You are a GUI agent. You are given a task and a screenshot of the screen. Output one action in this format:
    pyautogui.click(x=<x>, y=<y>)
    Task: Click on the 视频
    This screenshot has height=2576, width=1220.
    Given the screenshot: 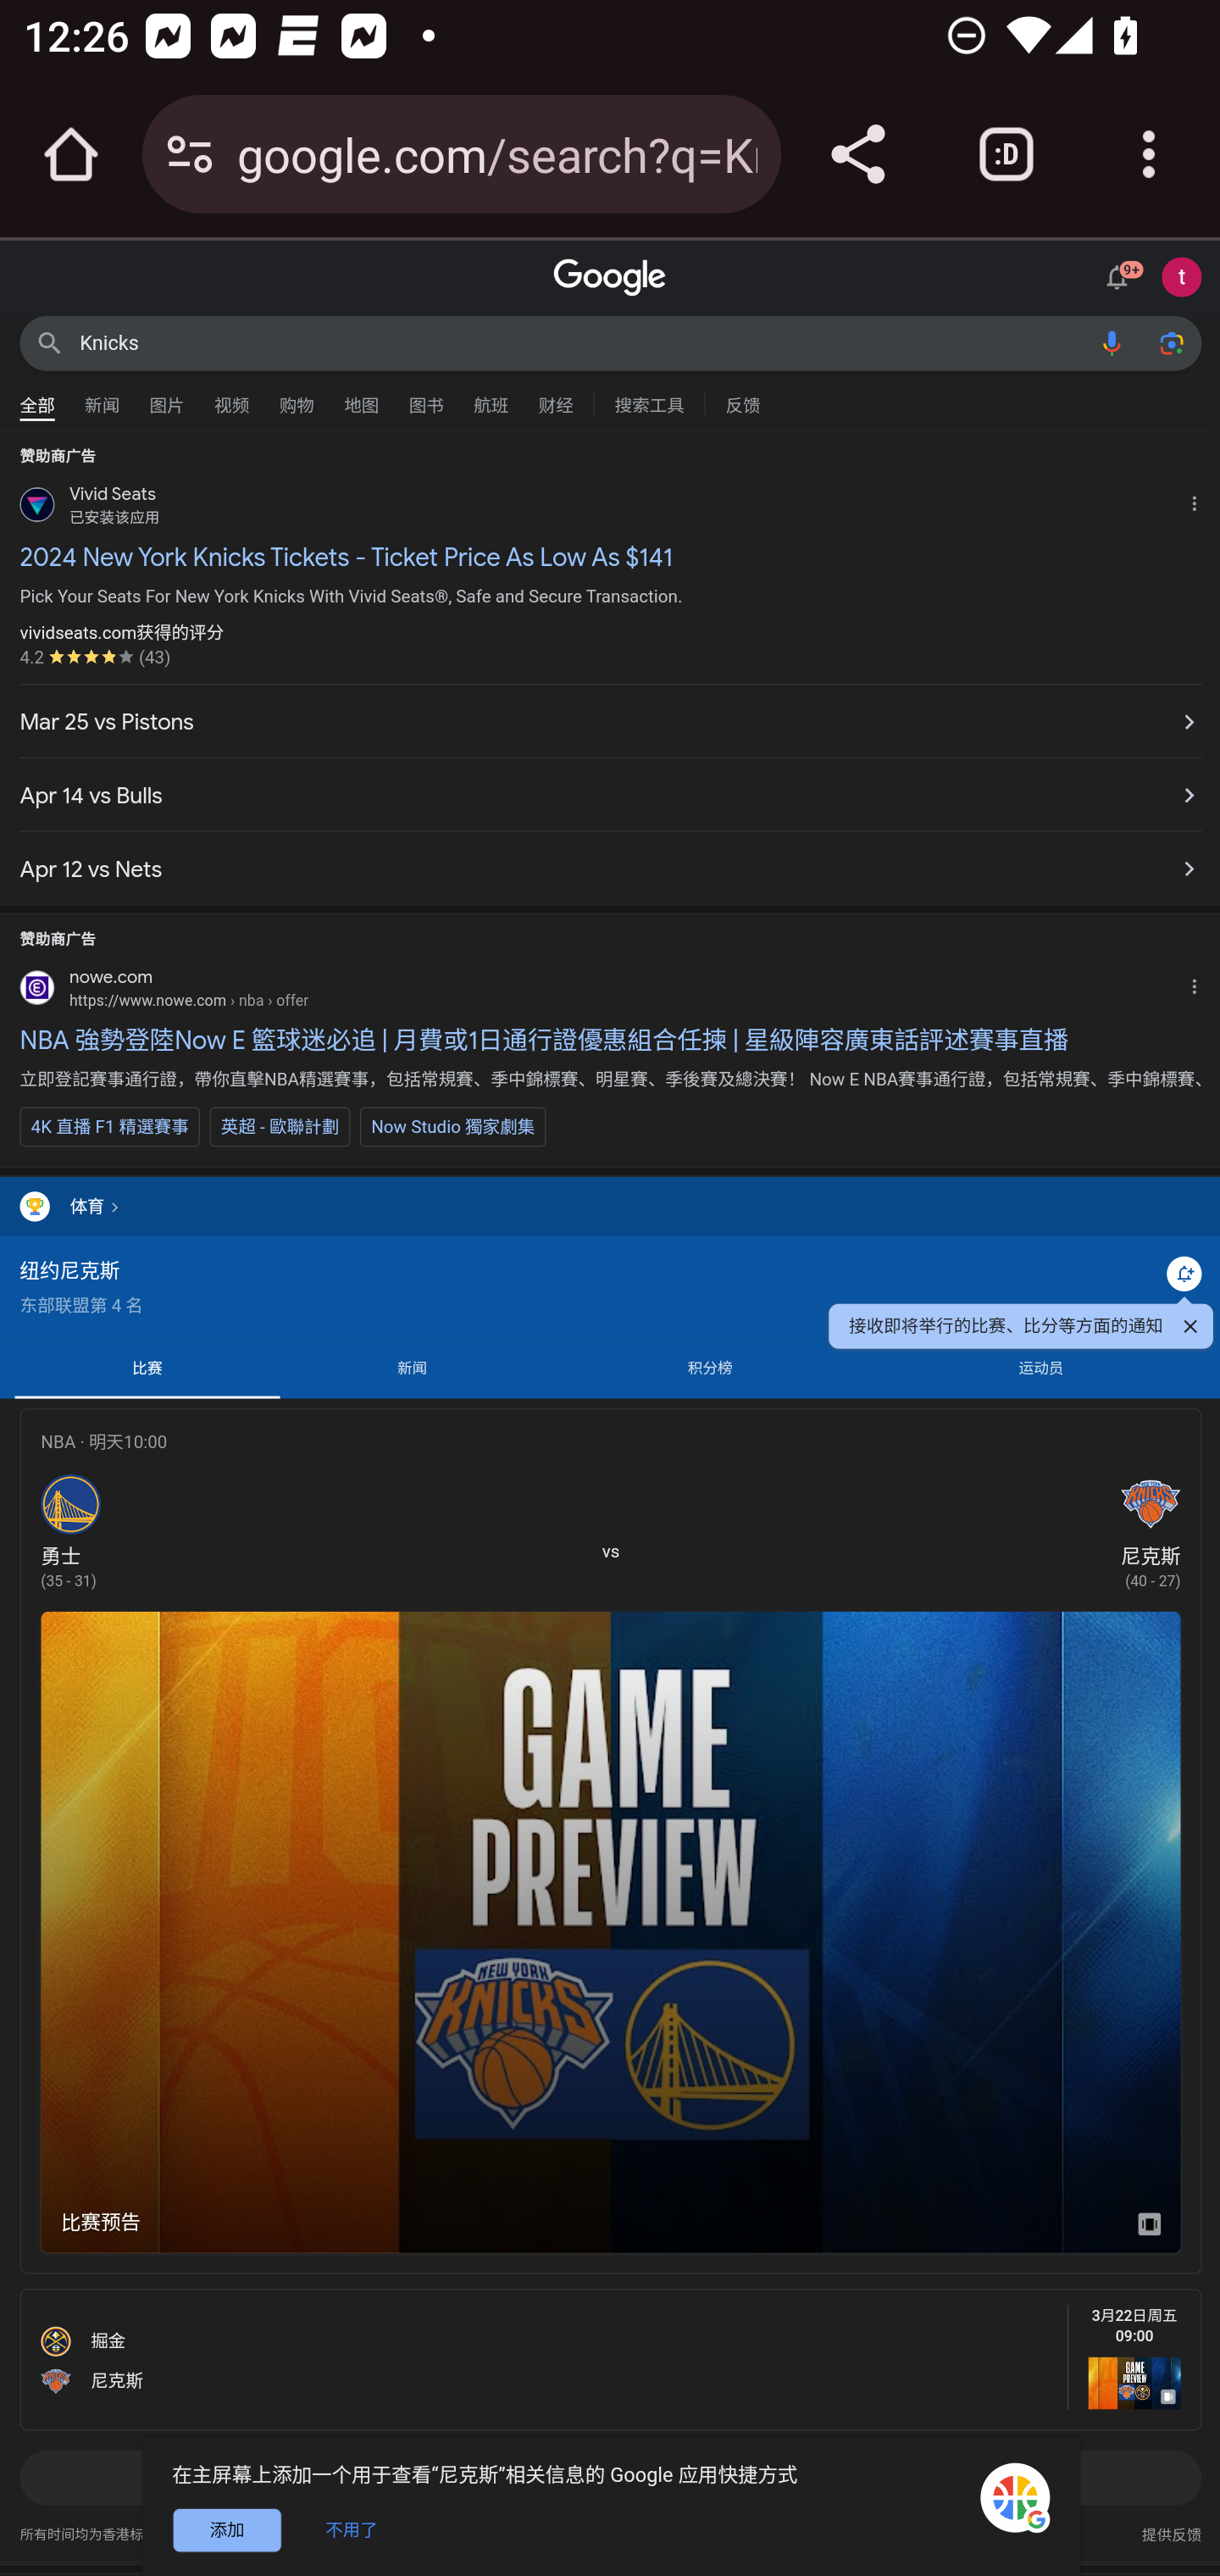 What is the action you would take?
    pyautogui.click(x=231, y=397)
    